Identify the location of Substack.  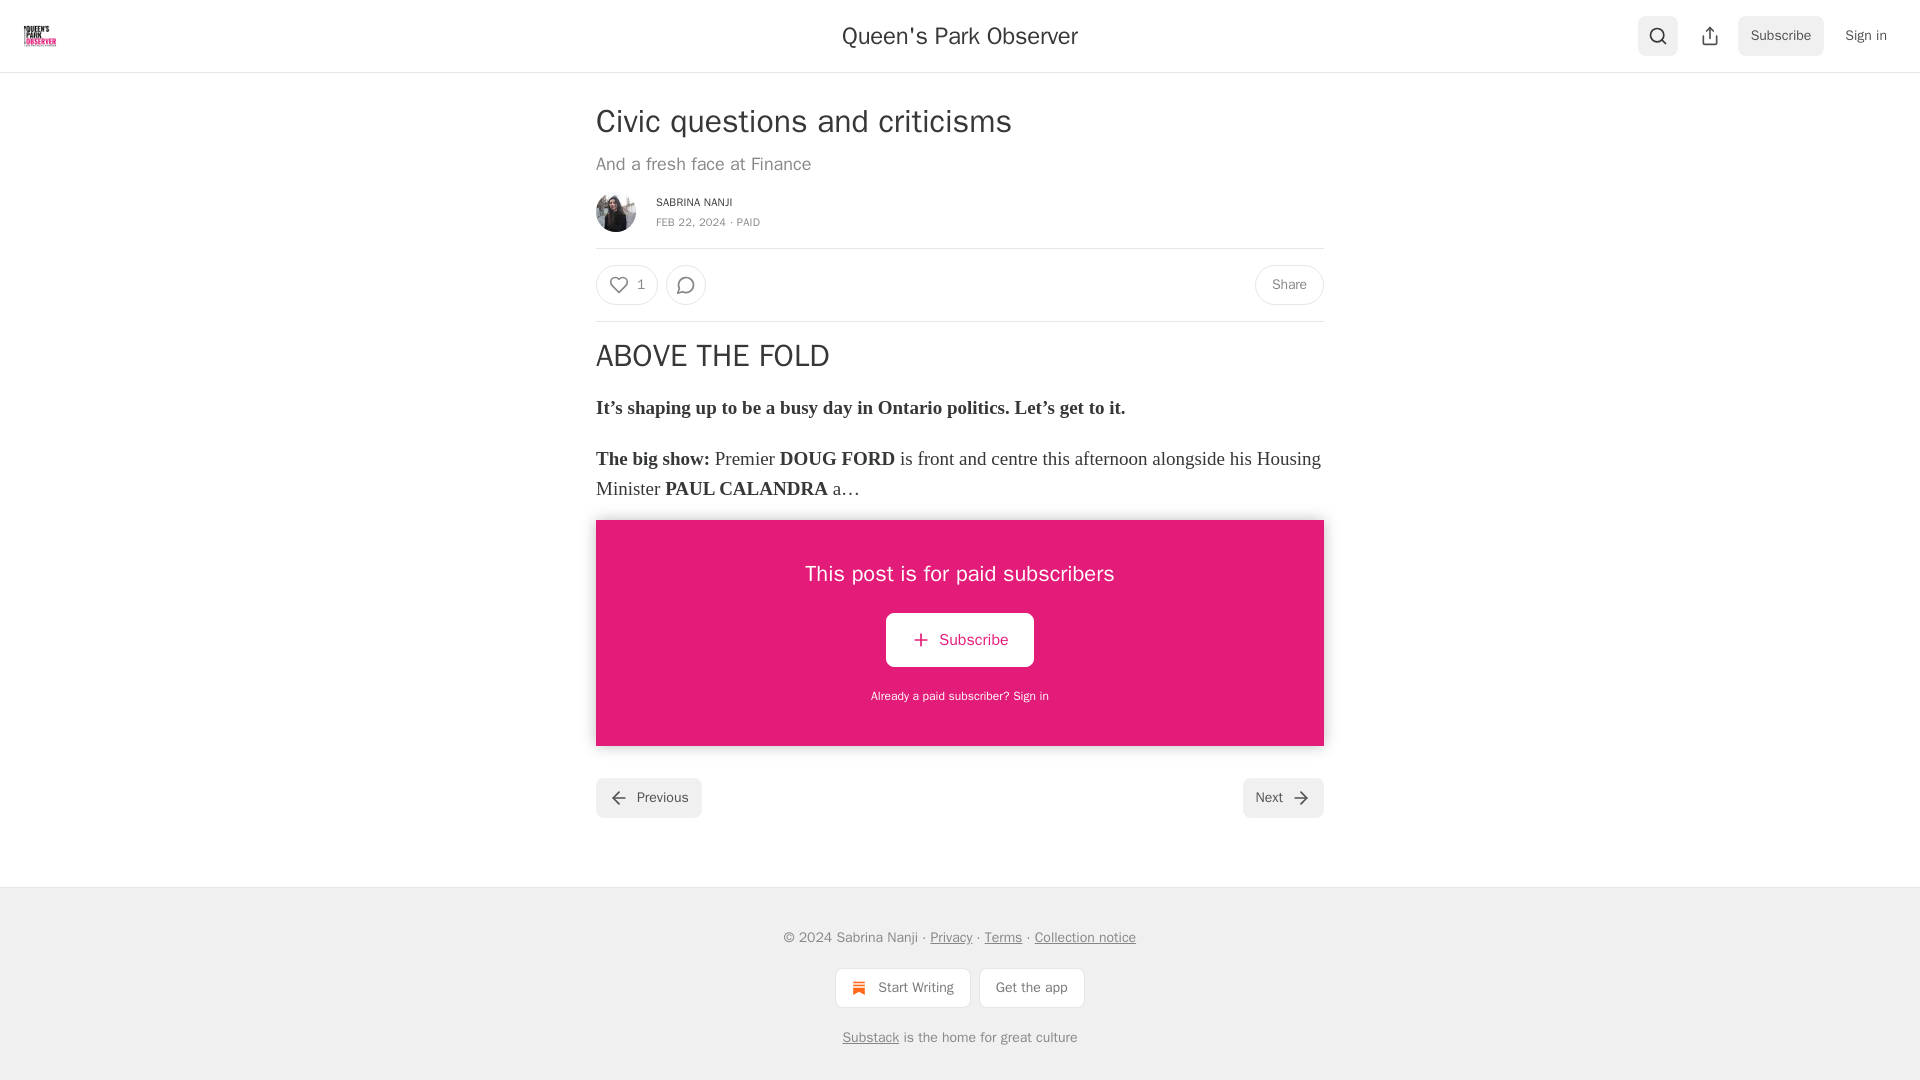
(870, 1038).